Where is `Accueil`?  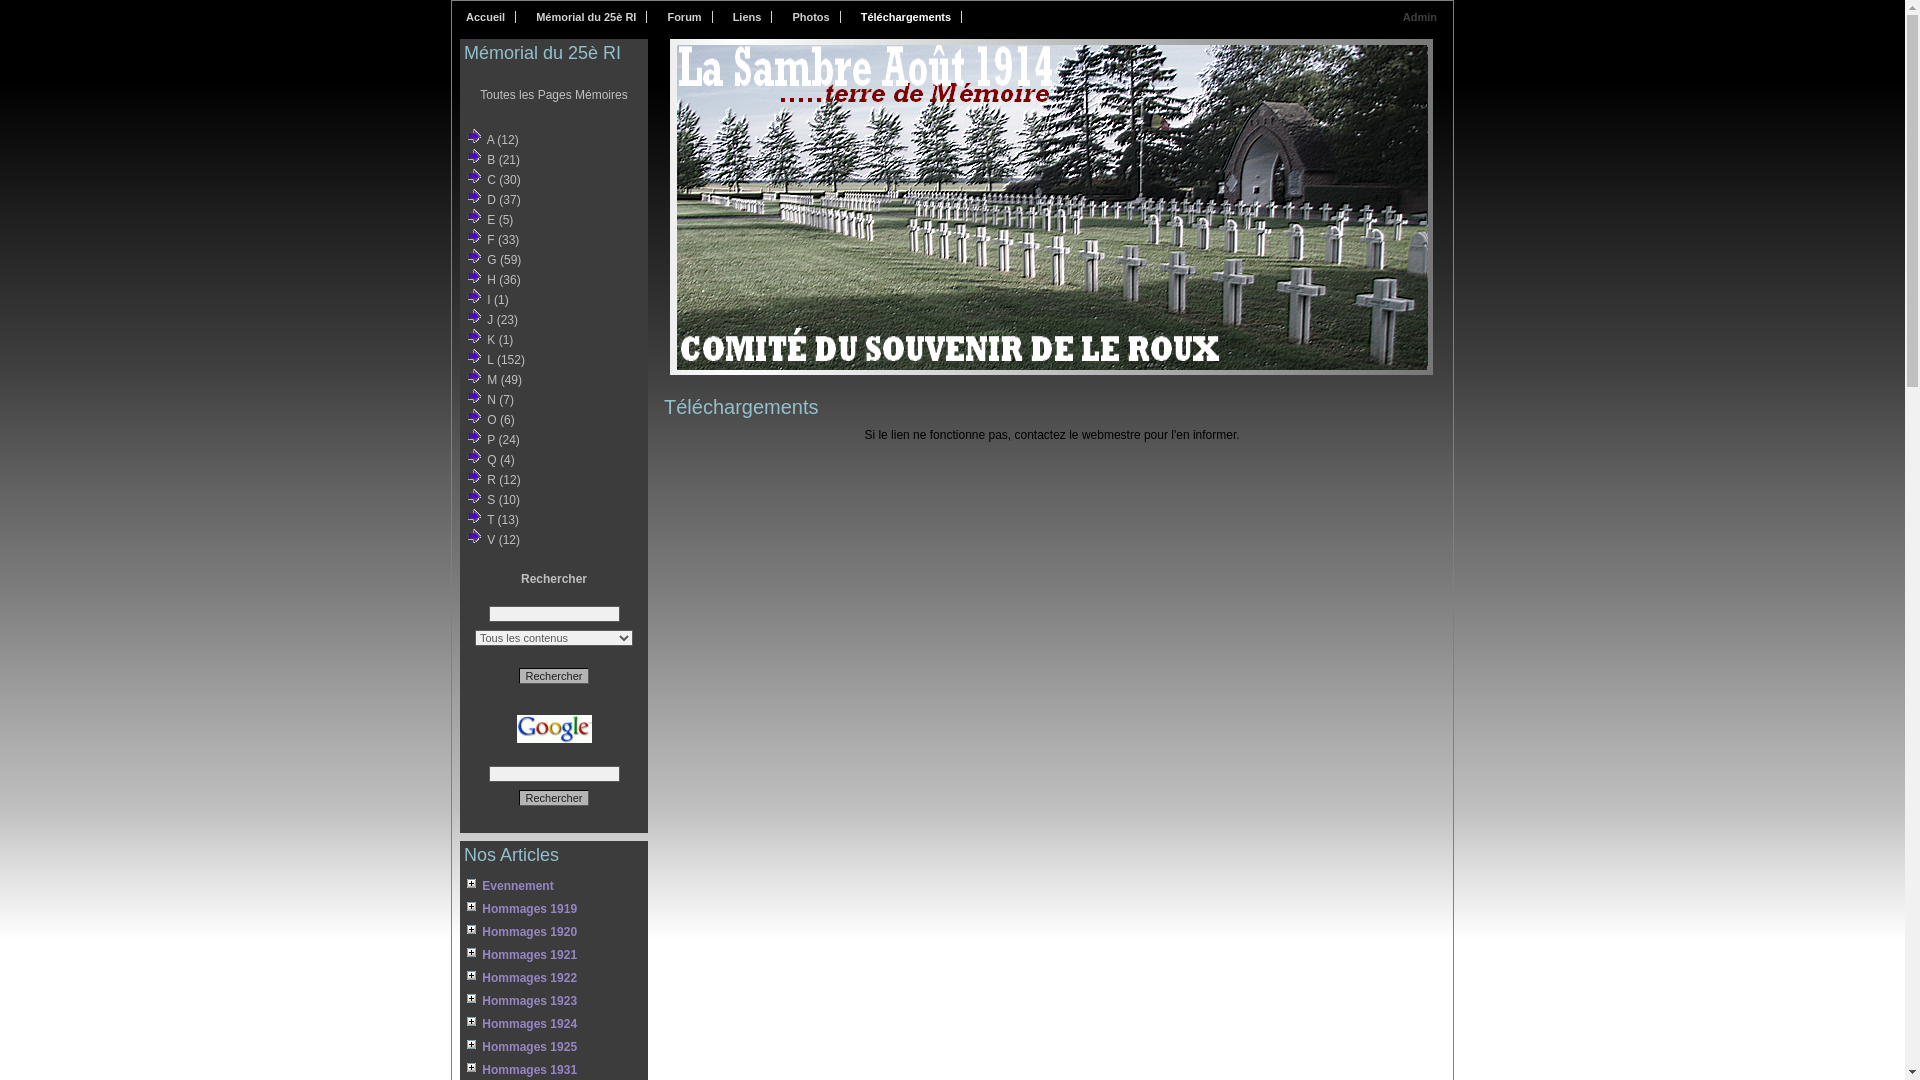 Accueil is located at coordinates (491, 17).